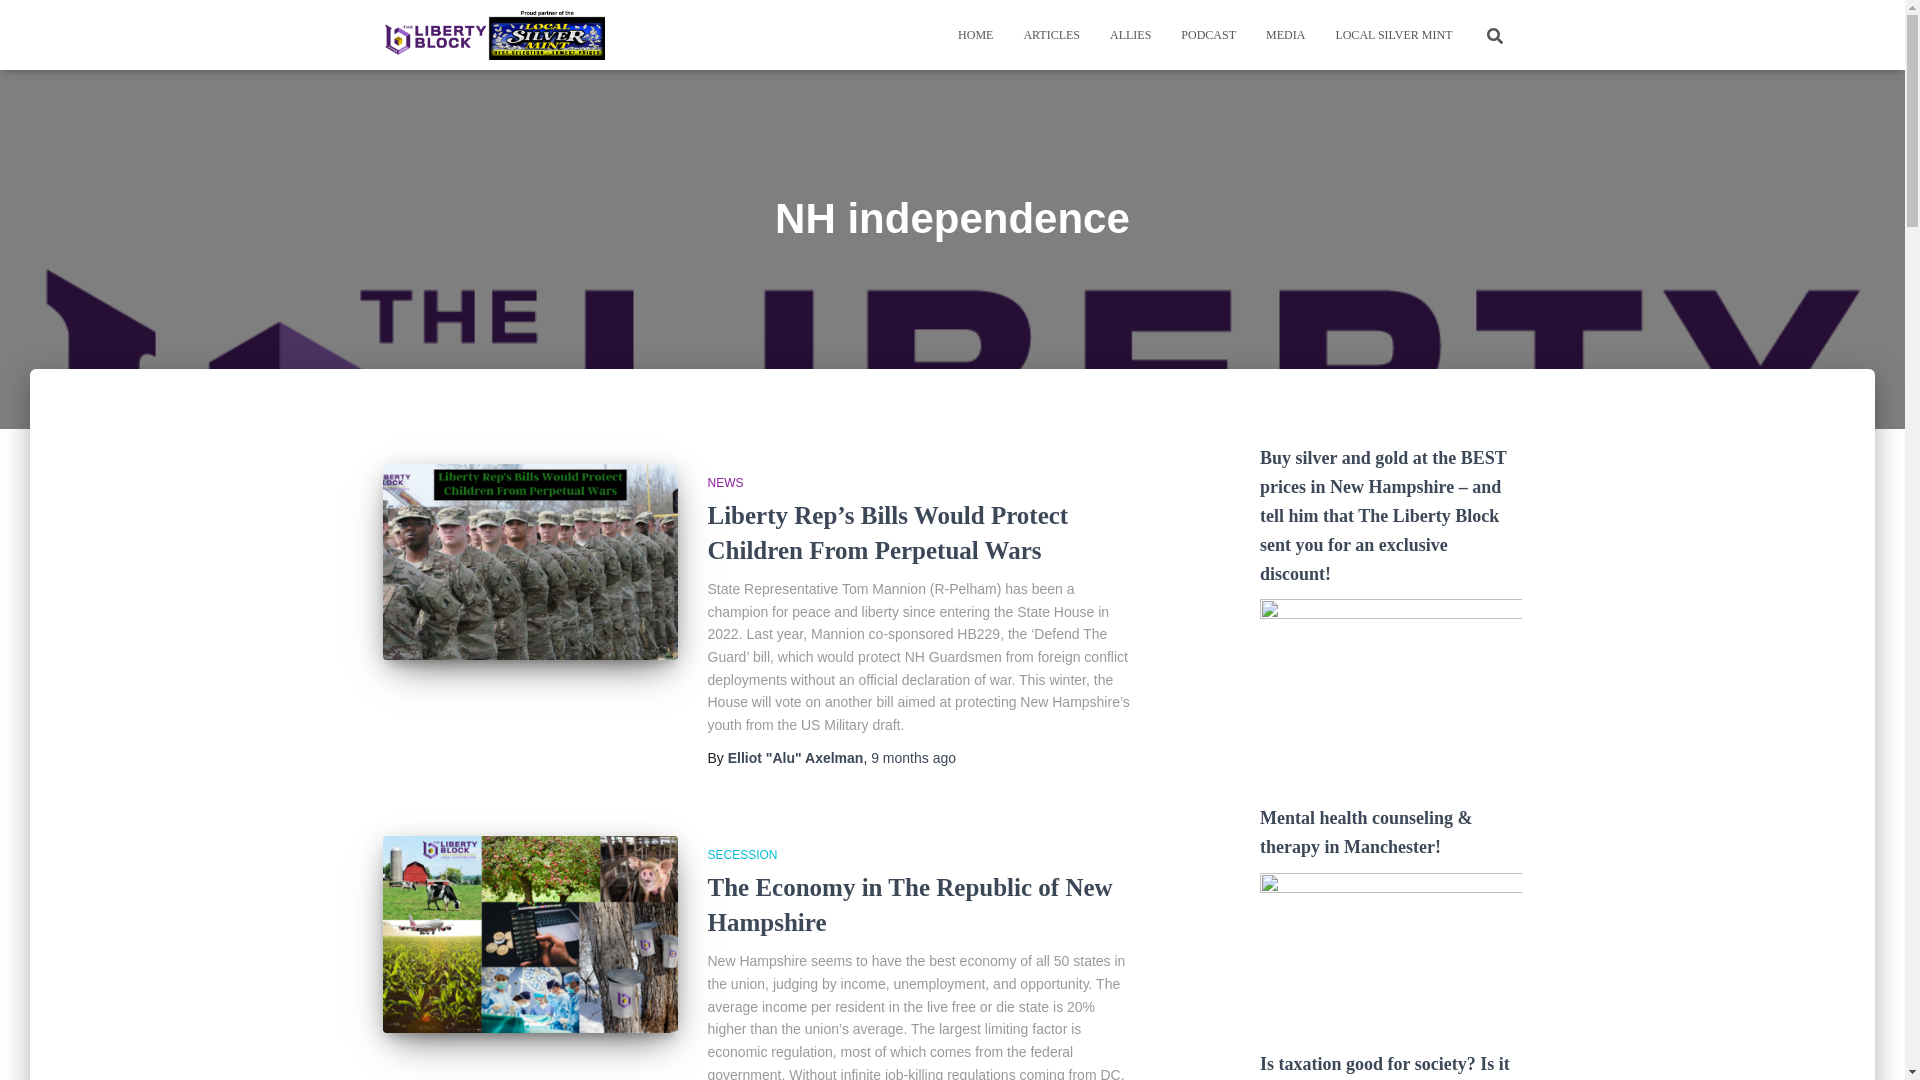 This screenshot has height=1080, width=1920. Describe the element at coordinates (726, 483) in the screenshot. I see `NEWS` at that location.